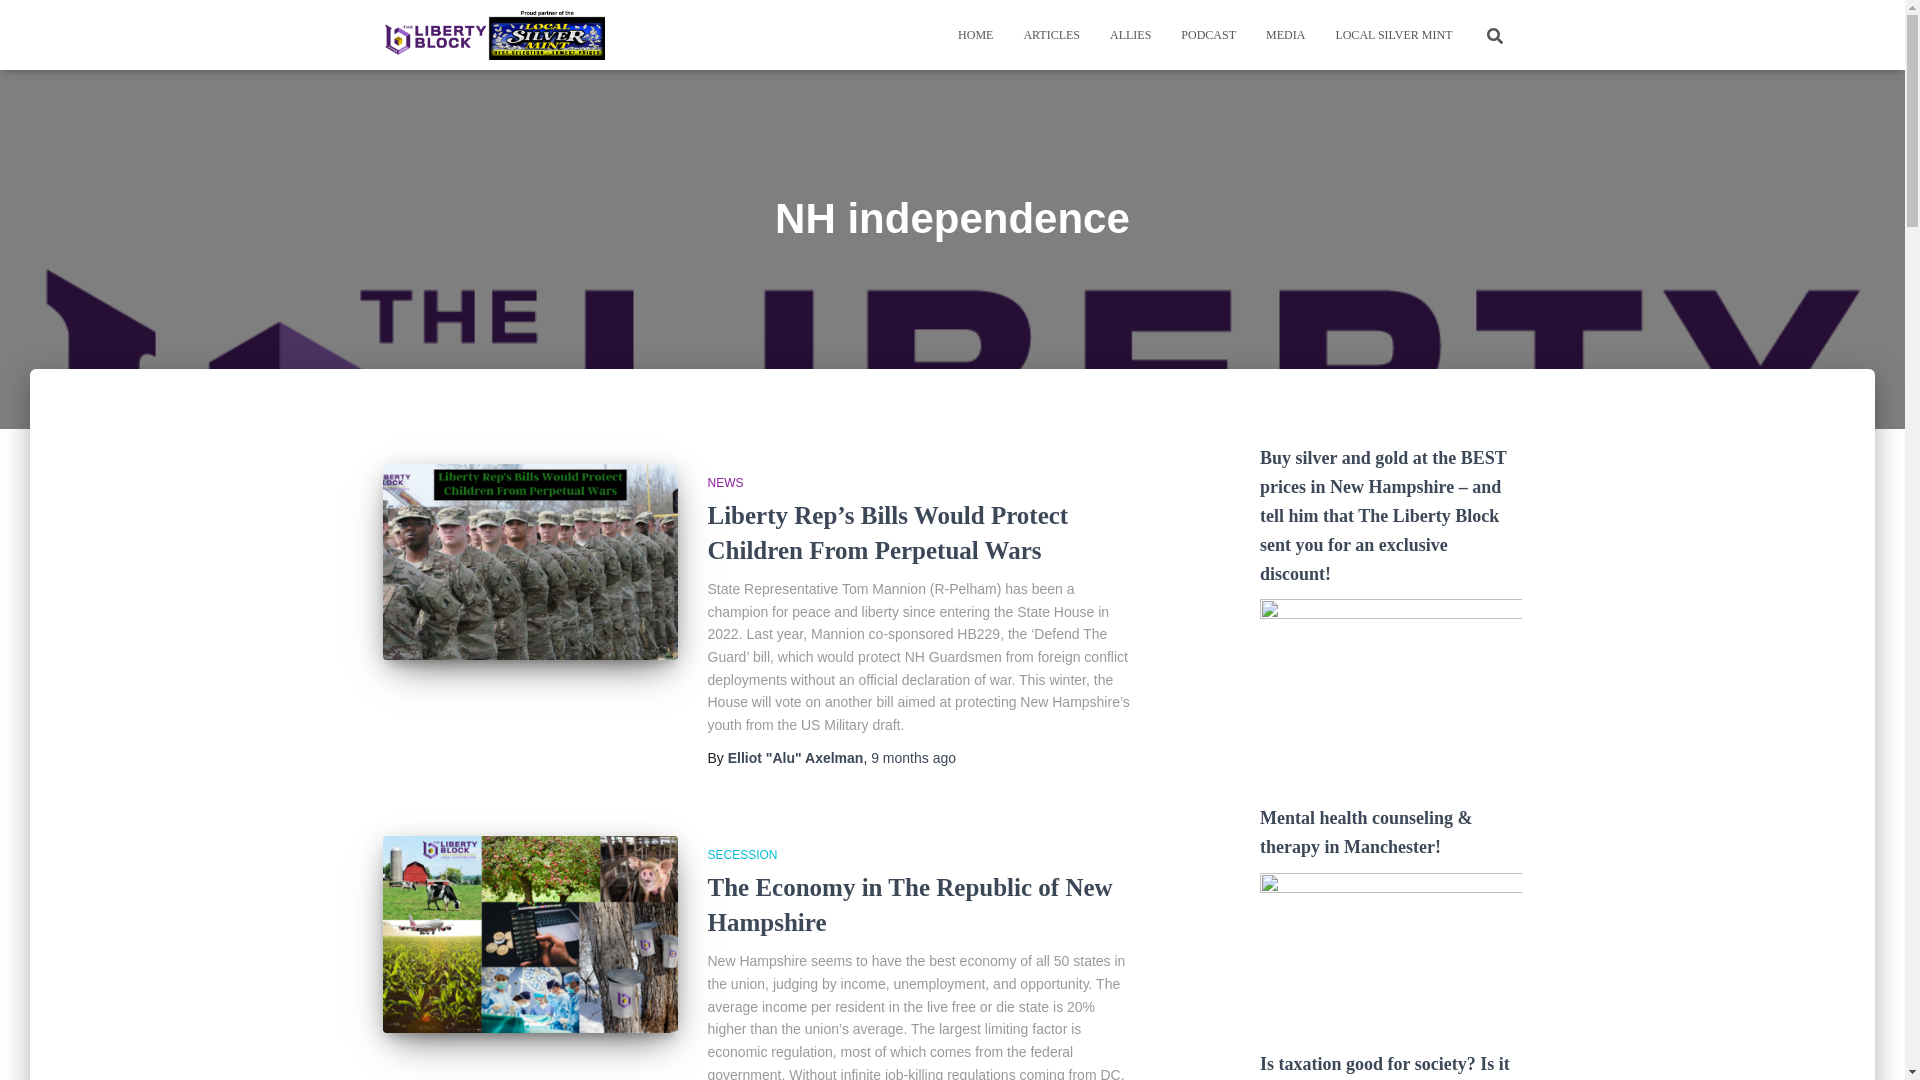 This screenshot has height=1080, width=1920. Describe the element at coordinates (726, 483) in the screenshot. I see `NEWS` at that location.